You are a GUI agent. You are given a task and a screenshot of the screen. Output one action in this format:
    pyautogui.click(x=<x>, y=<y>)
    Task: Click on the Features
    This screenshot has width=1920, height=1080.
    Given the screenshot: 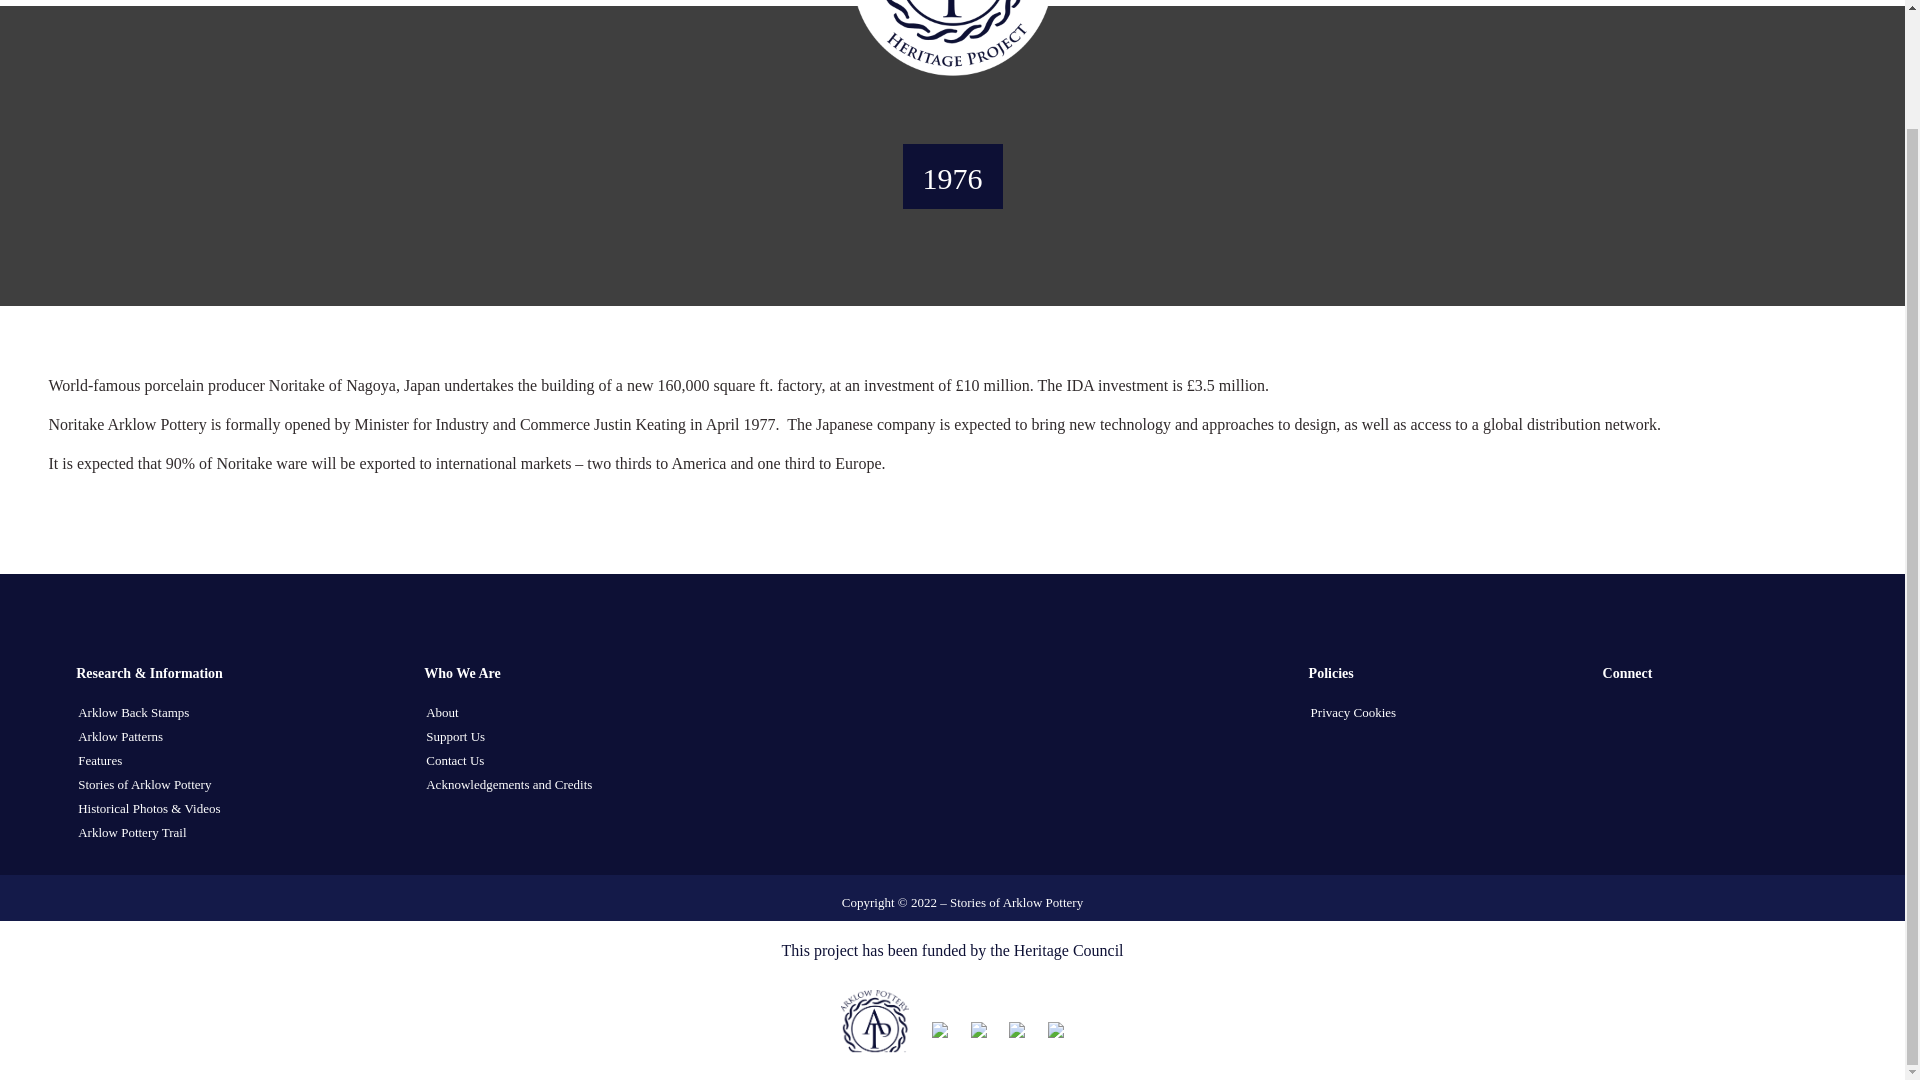 What is the action you would take?
    pyautogui.click(x=100, y=760)
    